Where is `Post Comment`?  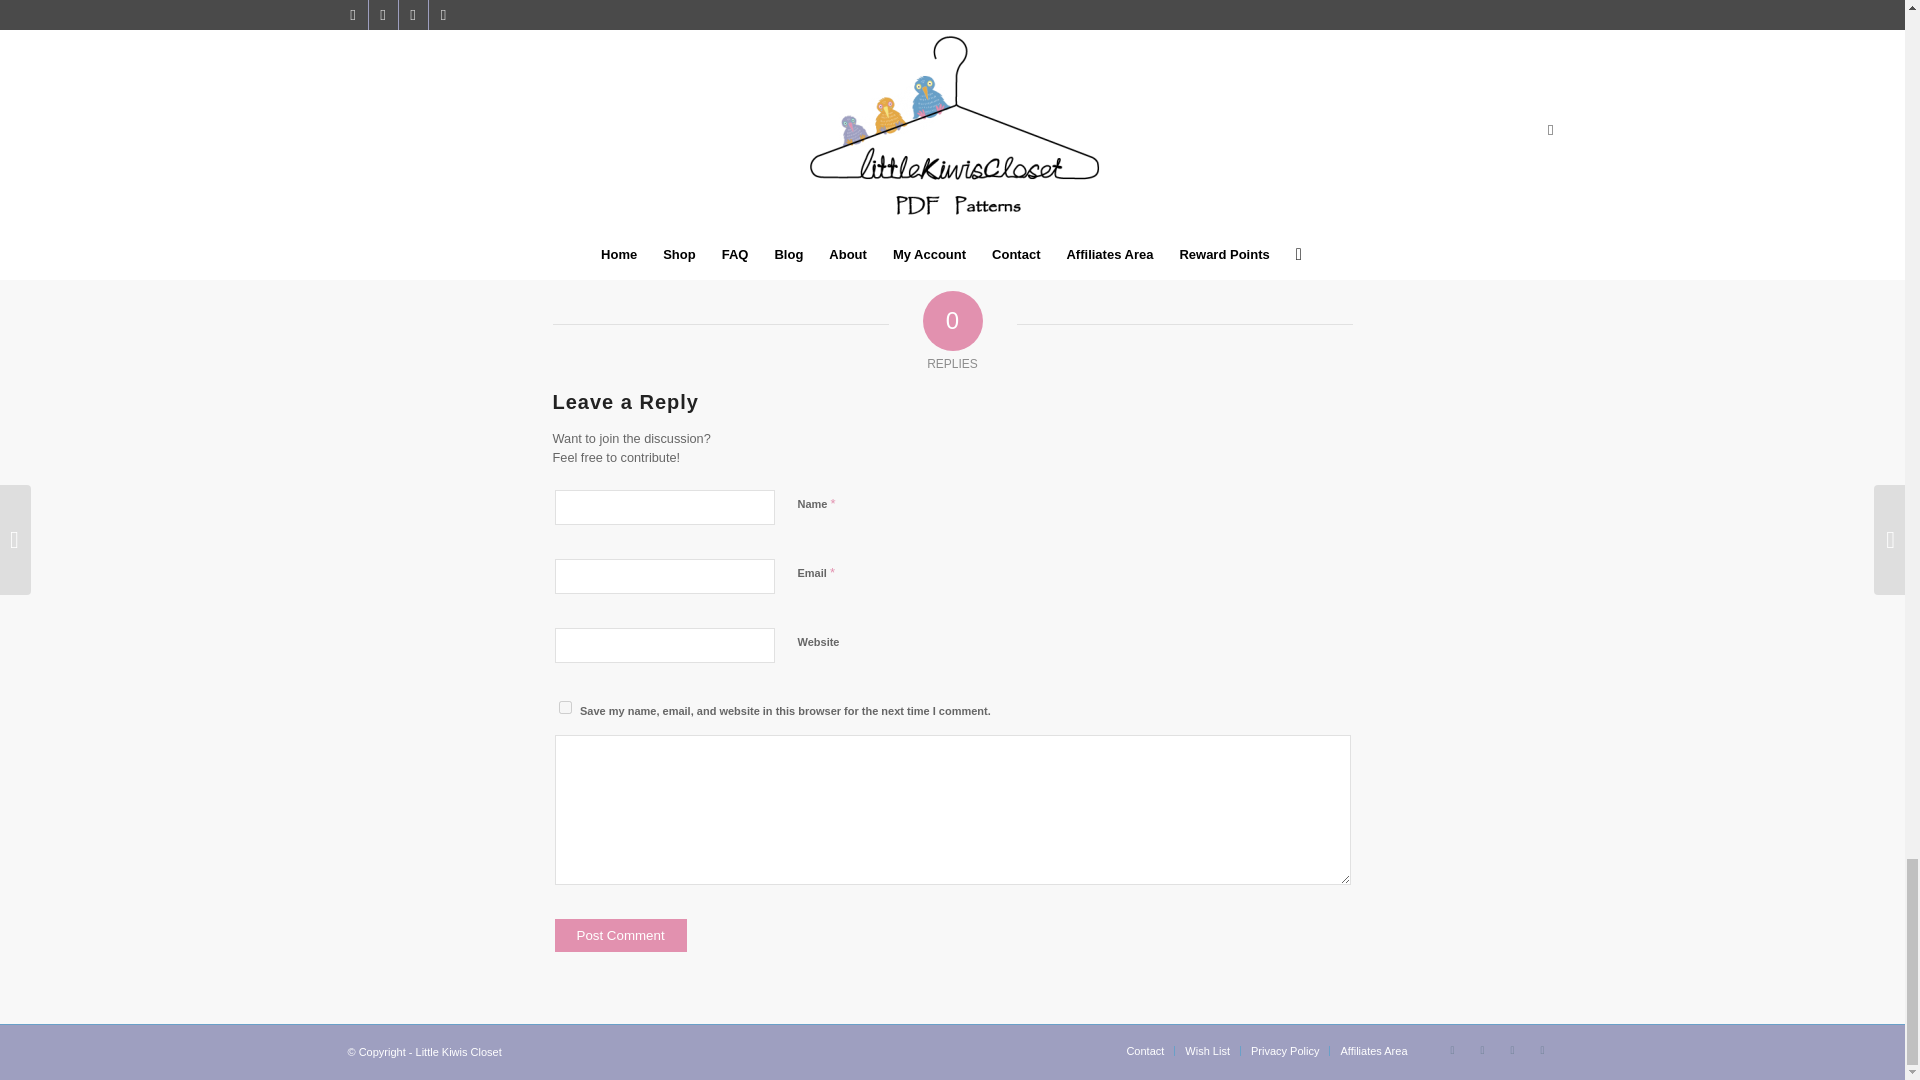 Post Comment is located at coordinates (620, 935).